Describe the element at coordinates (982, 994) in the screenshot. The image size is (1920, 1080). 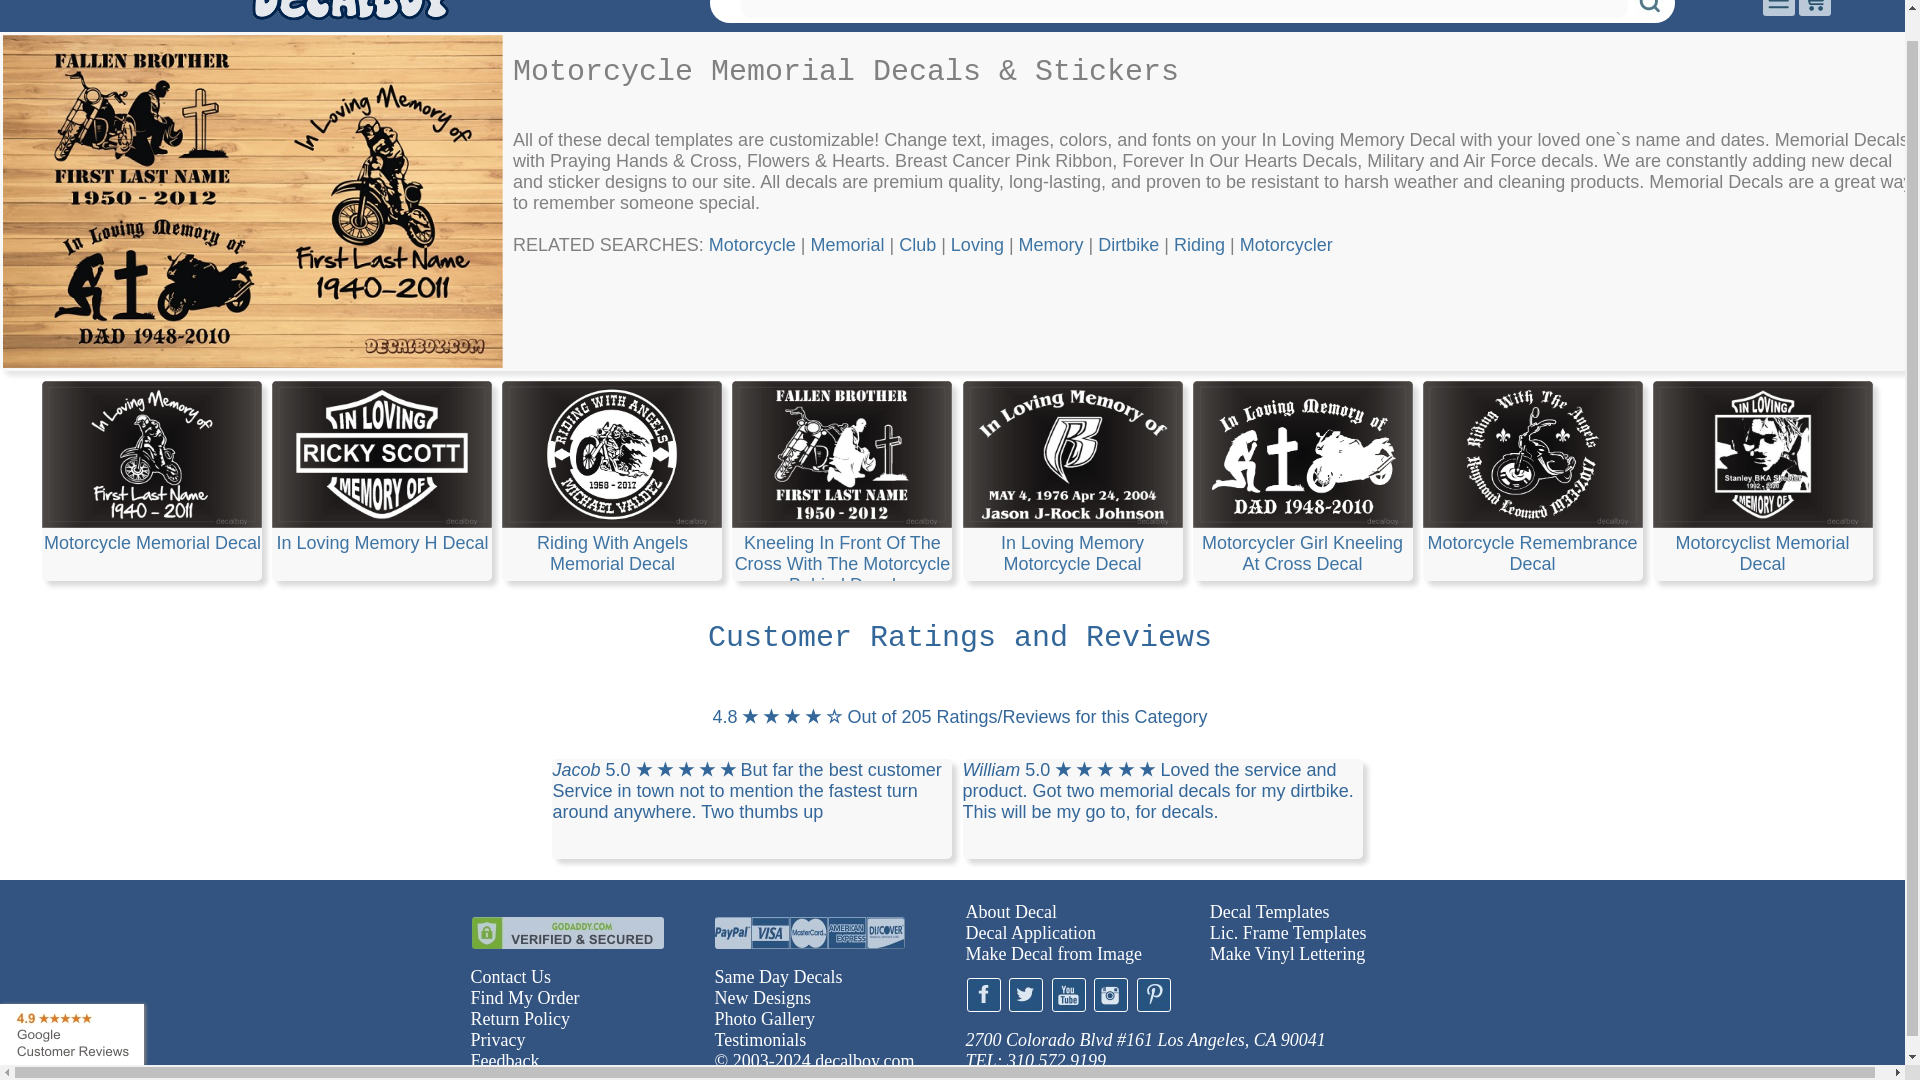
I see `Facebook` at that location.